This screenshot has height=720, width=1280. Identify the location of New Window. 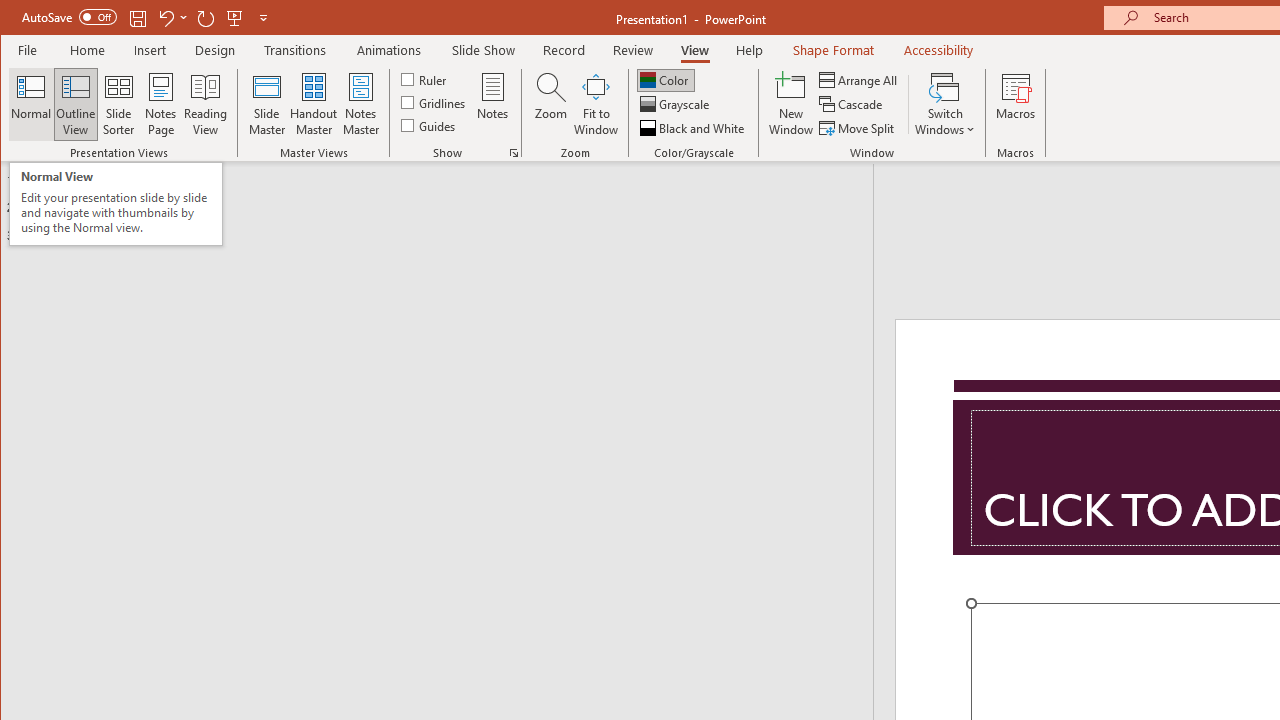
(791, 104).